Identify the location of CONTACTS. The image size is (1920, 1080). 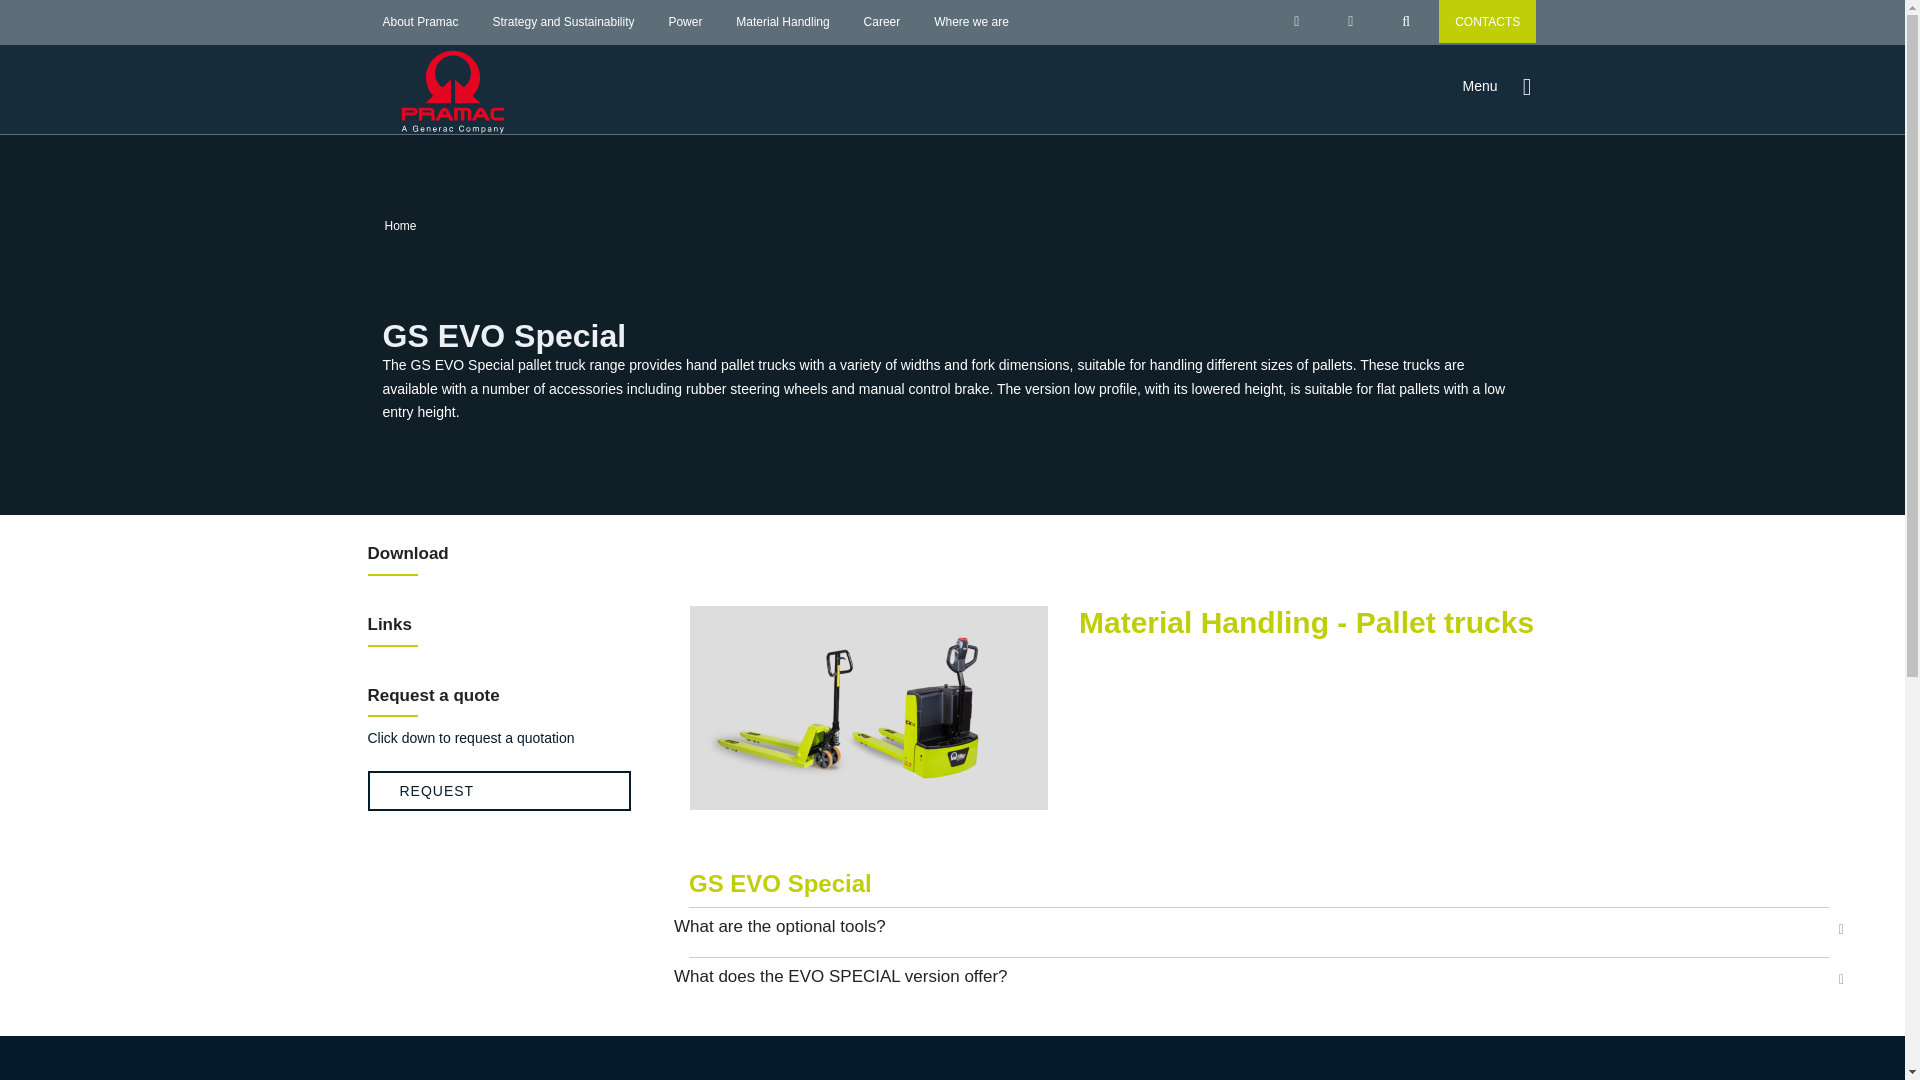
(1488, 22).